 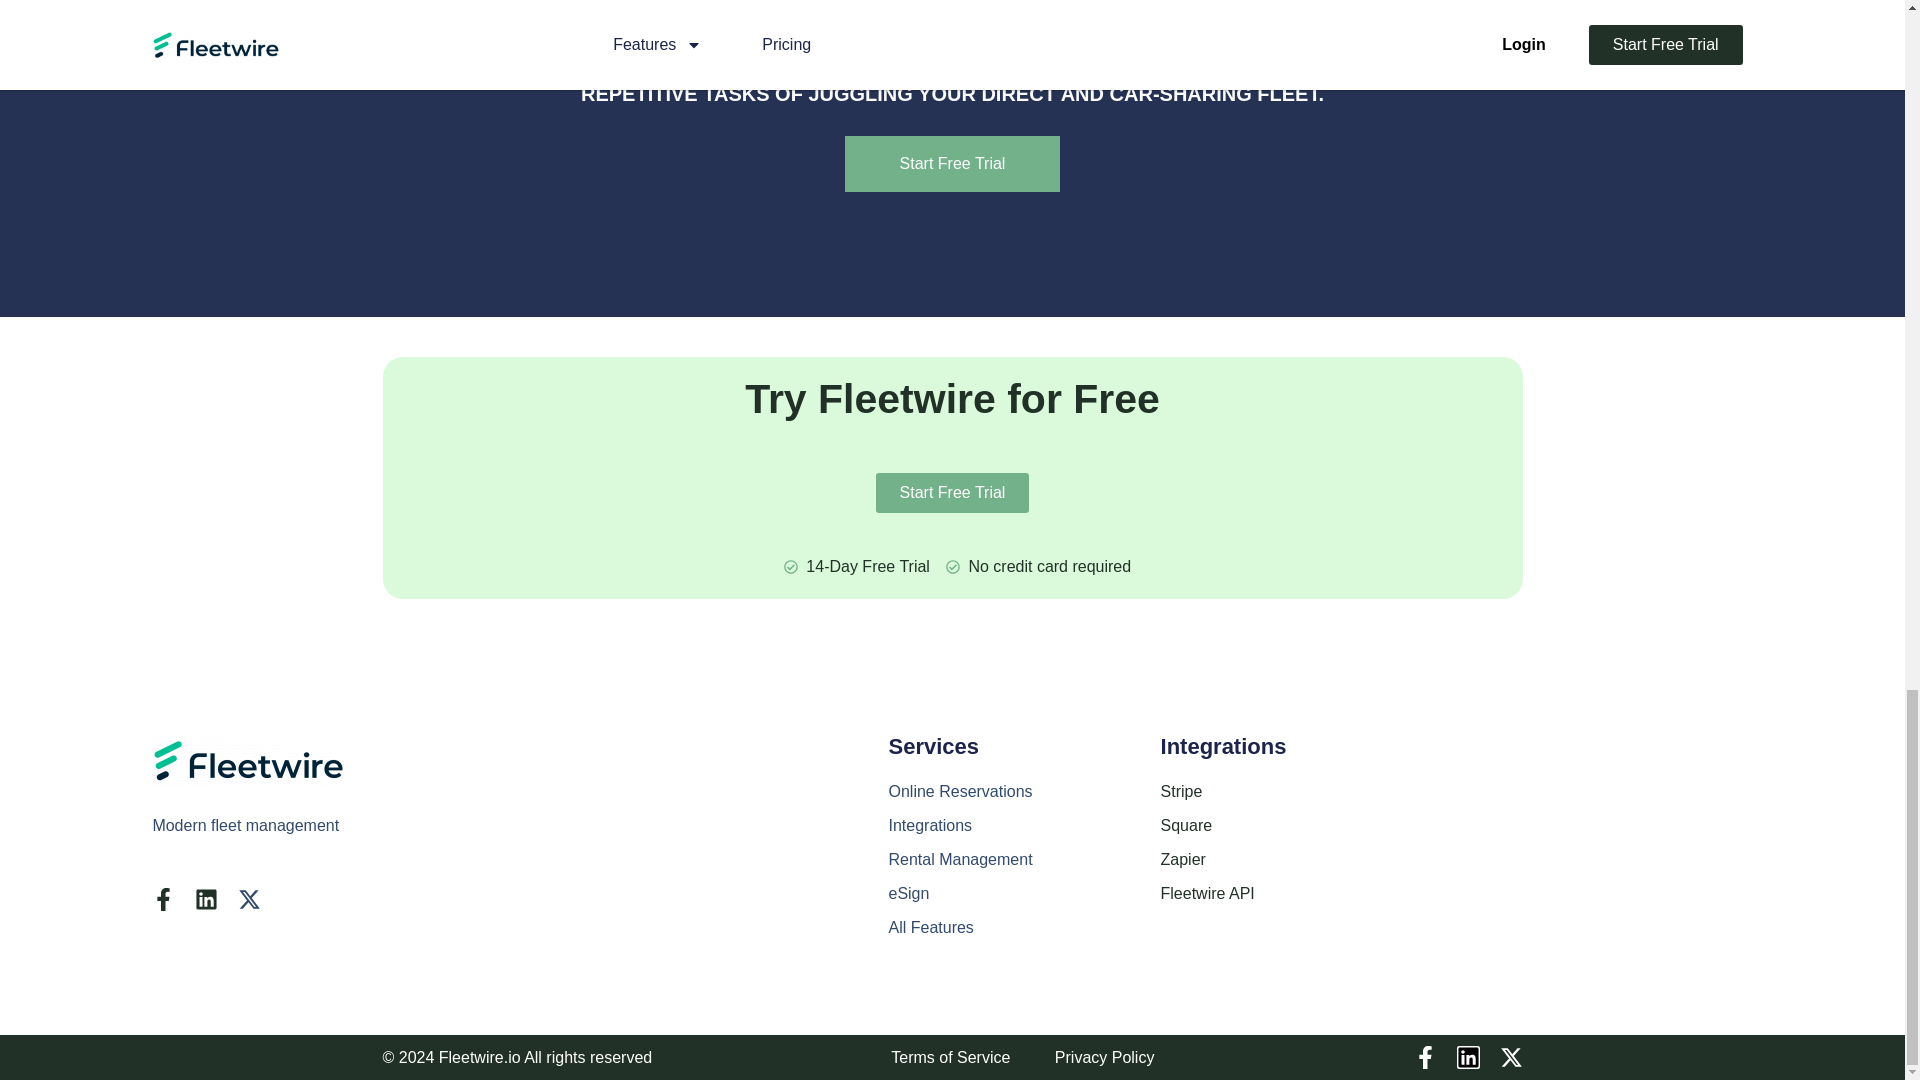 What do you see at coordinates (952, 164) in the screenshot?
I see `Start Free Trial` at bounding box center [952, 164].